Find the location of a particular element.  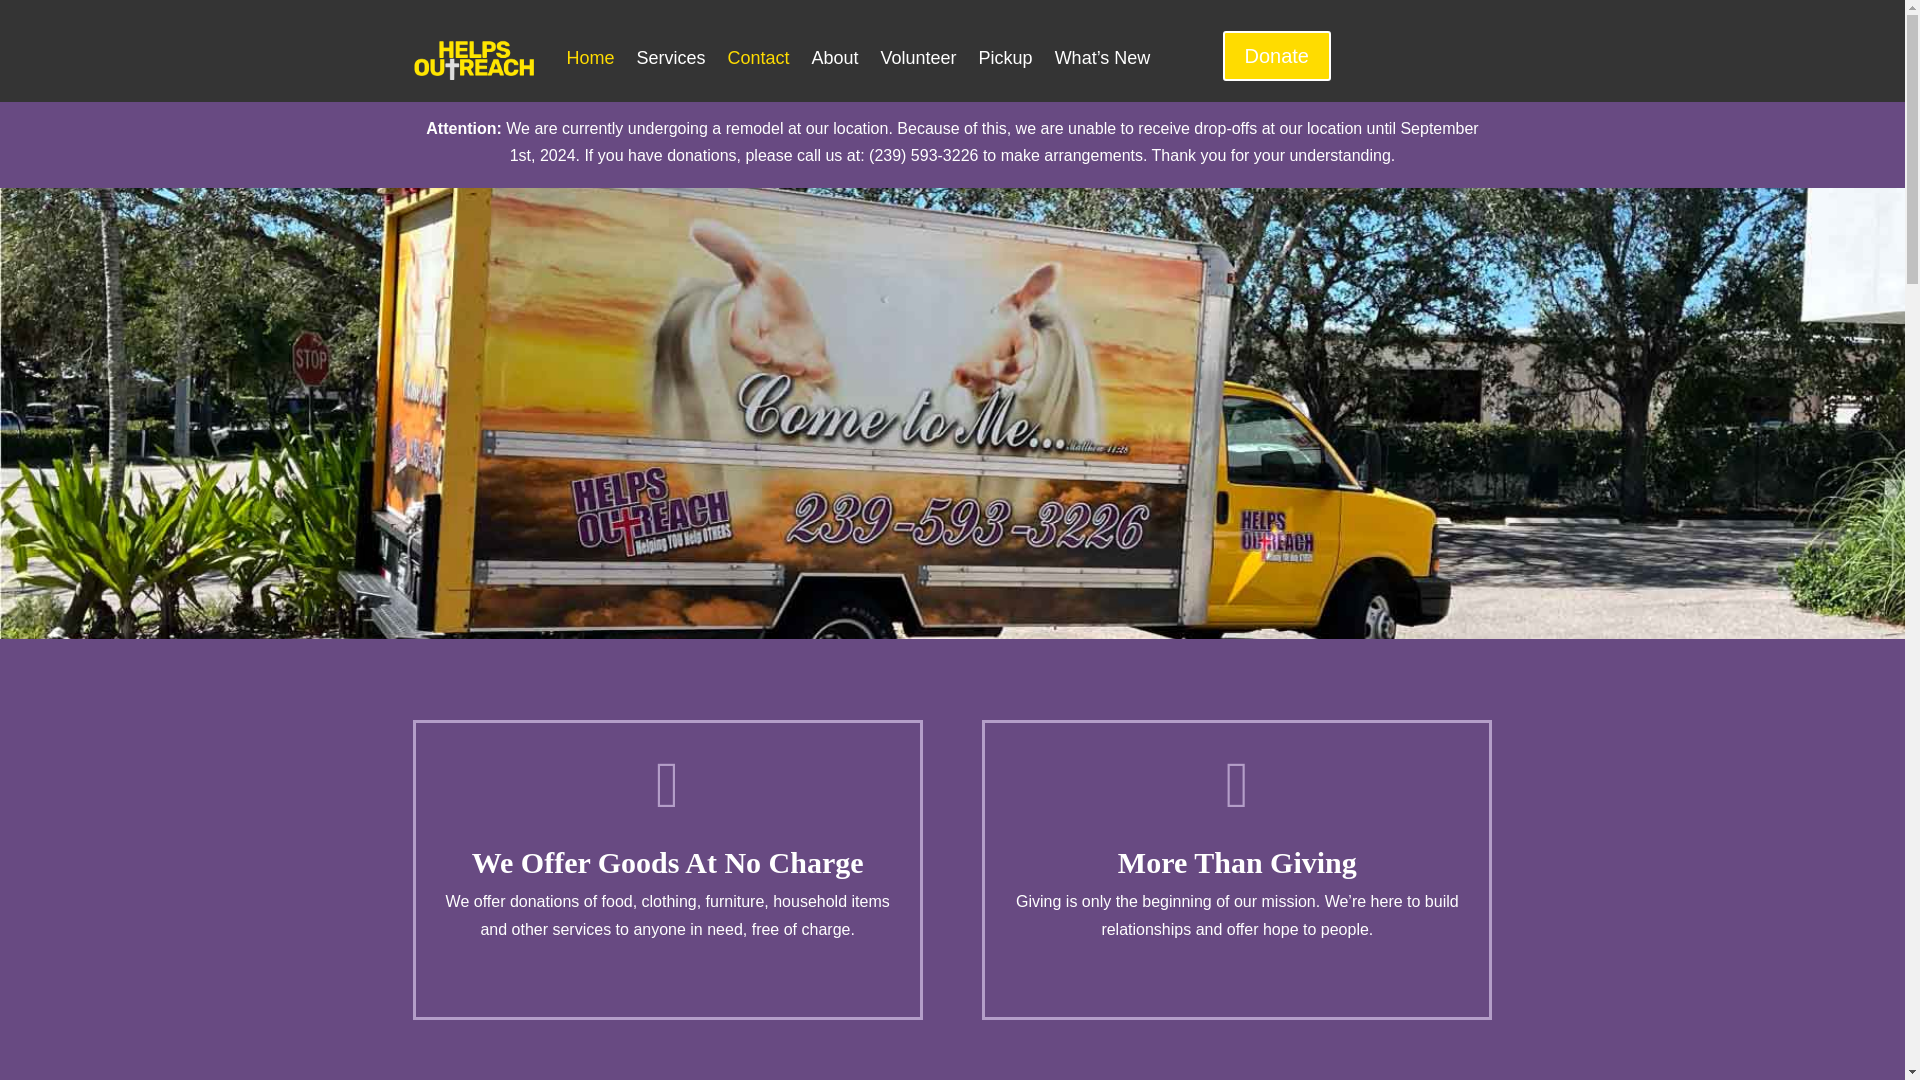

Volunteer is located at coordinates (918, 58).